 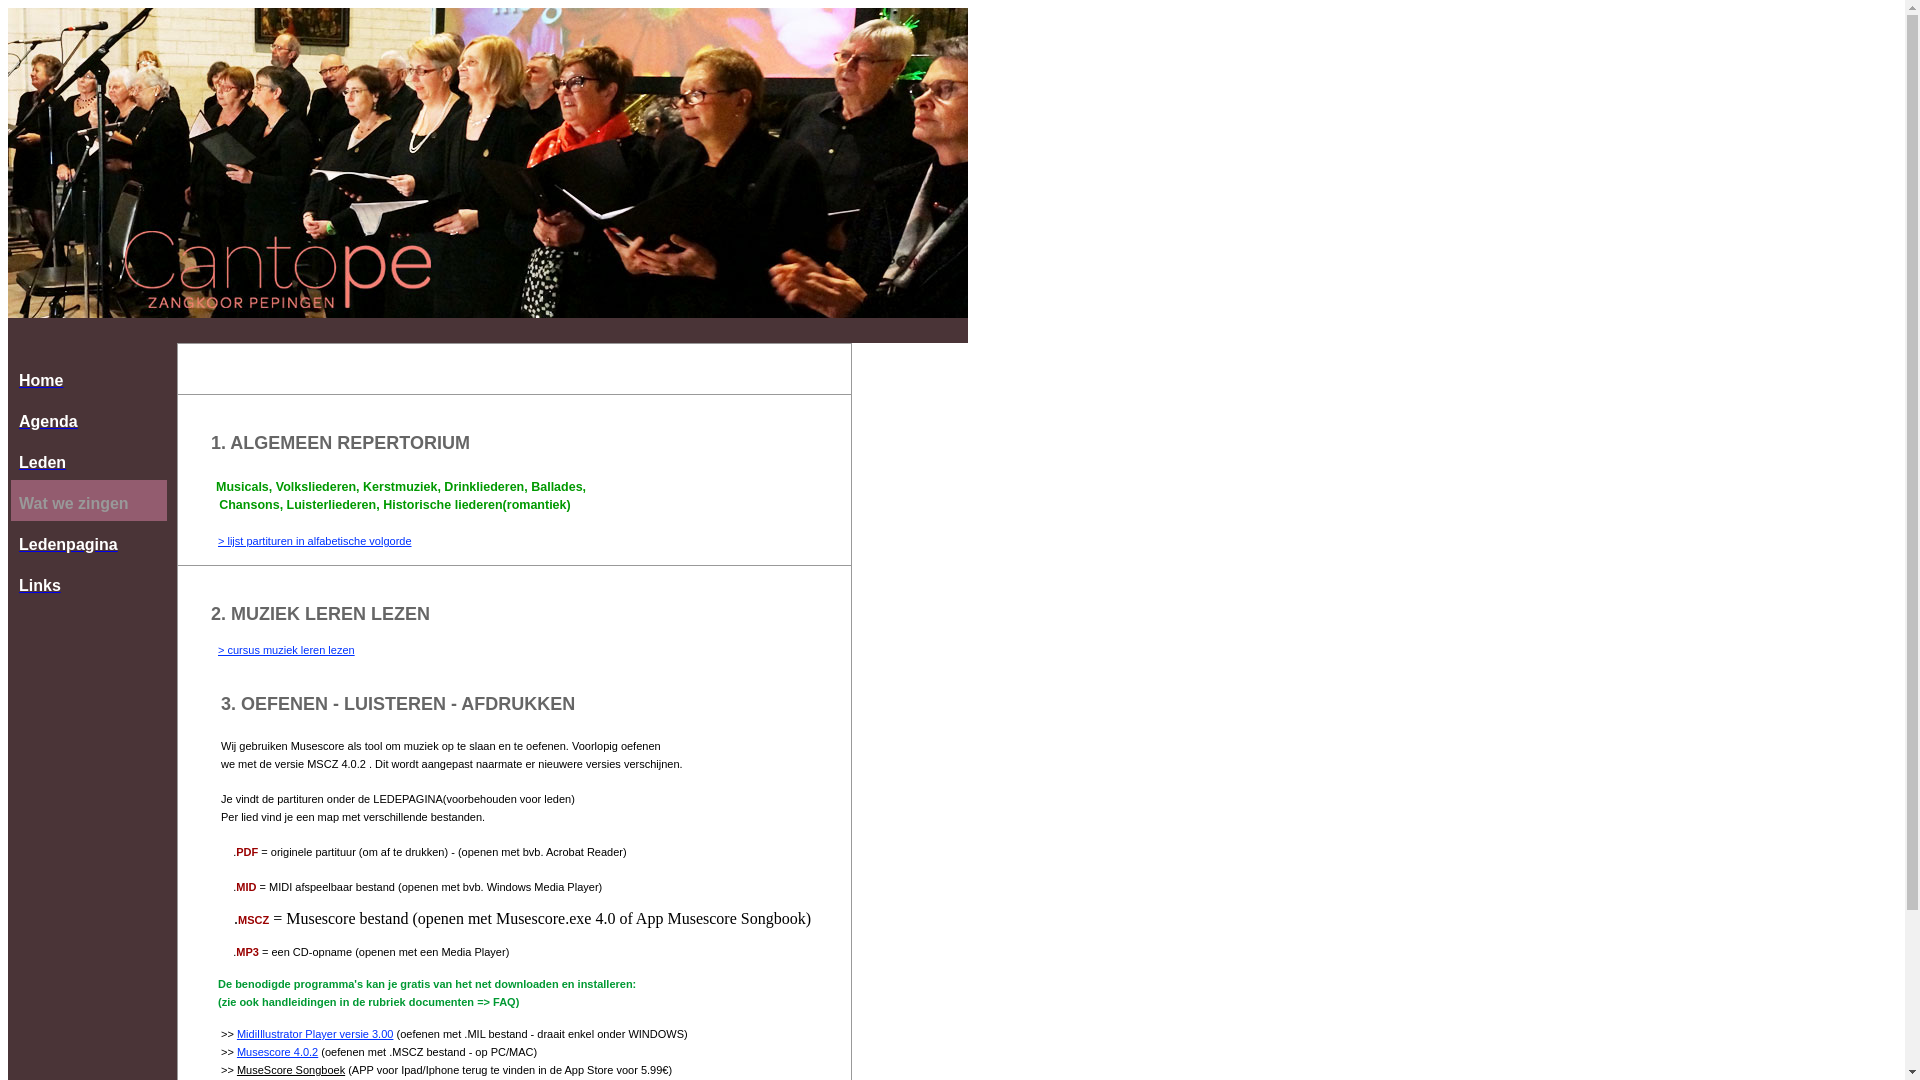 I want to click on Agenda, so click(x=89, y=418).